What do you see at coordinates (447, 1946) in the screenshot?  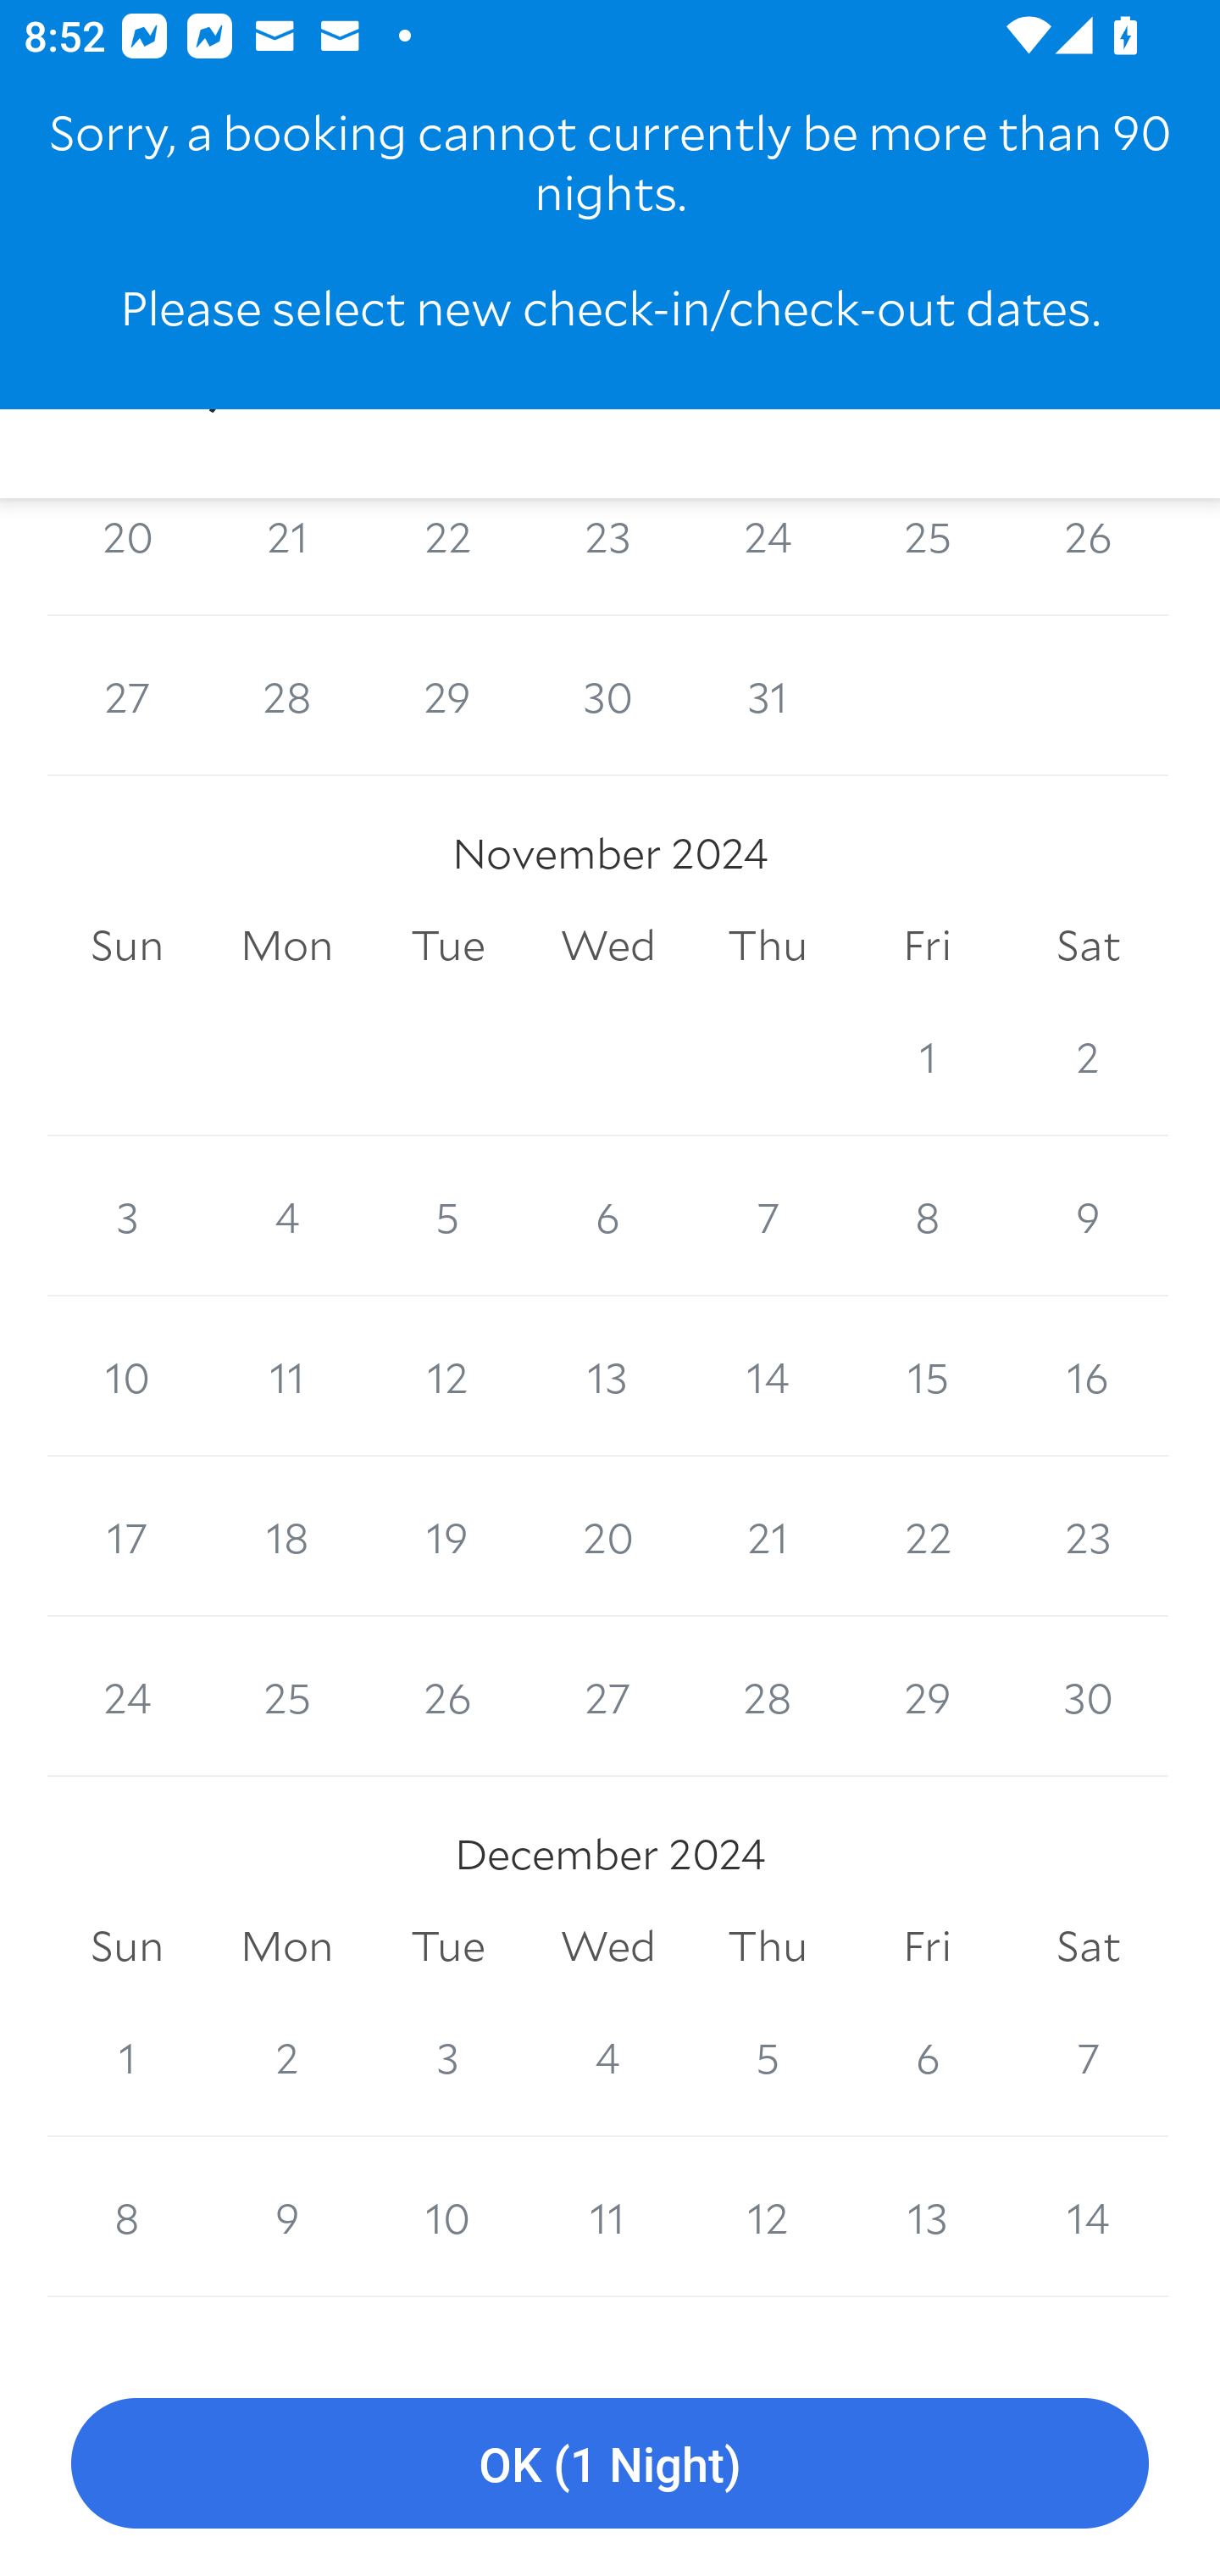 I see `Tue` at bounding box center [447, 1946].